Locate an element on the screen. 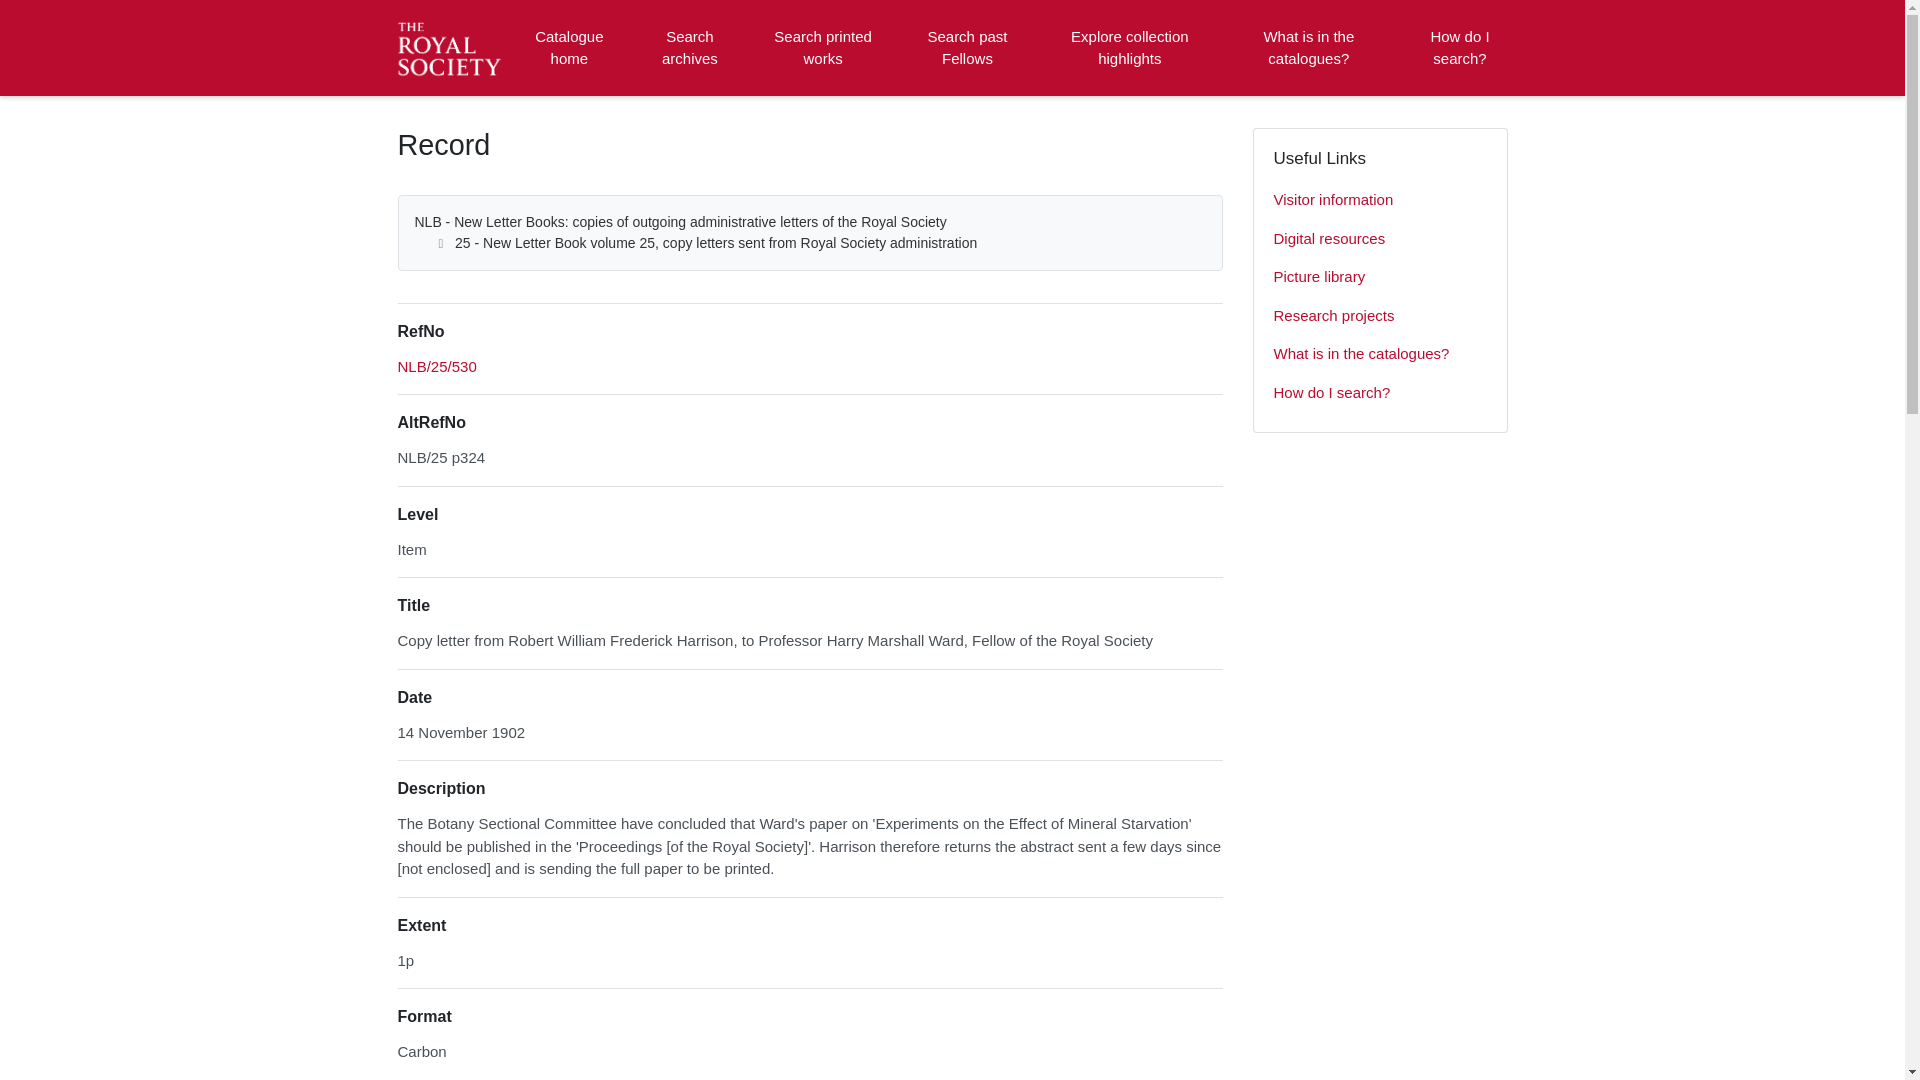  Research projects is located at coordinates (1380, 316).